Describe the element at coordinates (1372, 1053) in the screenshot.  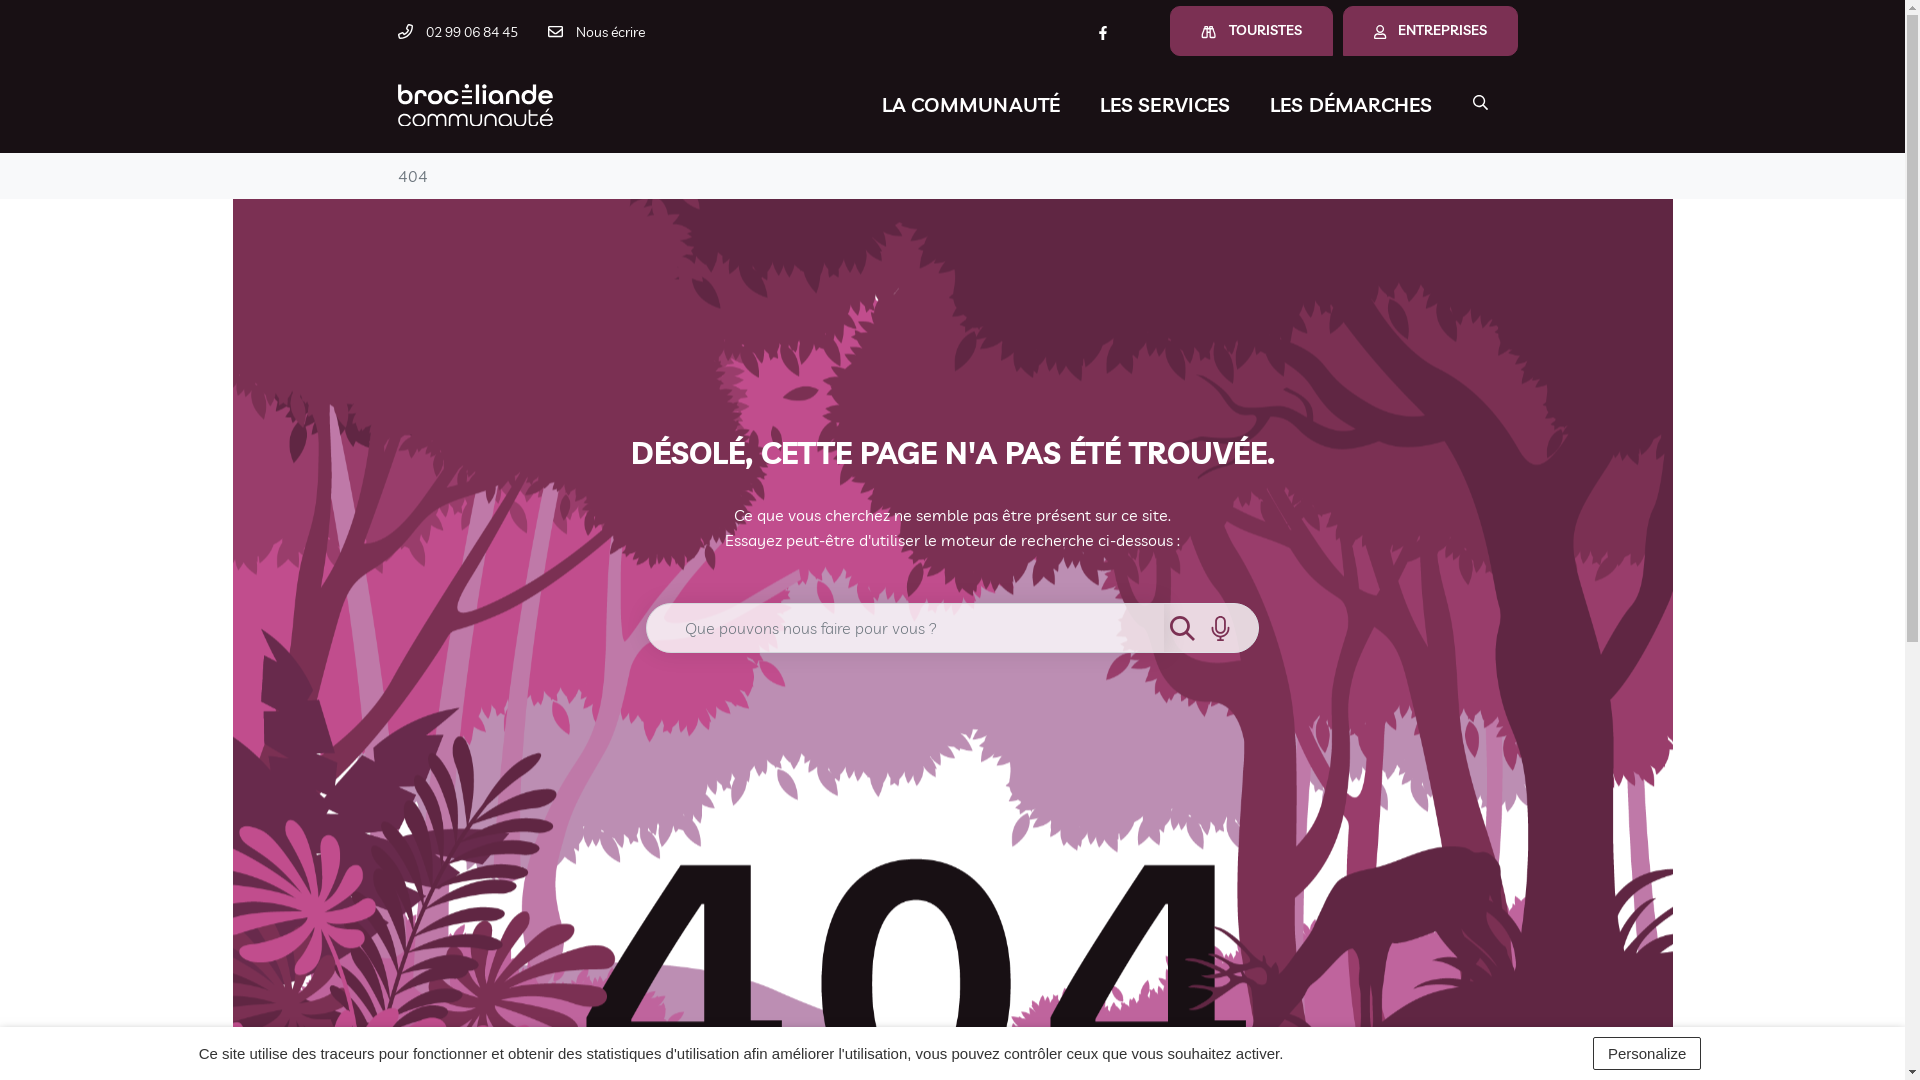
I see `OK, accept all` at that location.